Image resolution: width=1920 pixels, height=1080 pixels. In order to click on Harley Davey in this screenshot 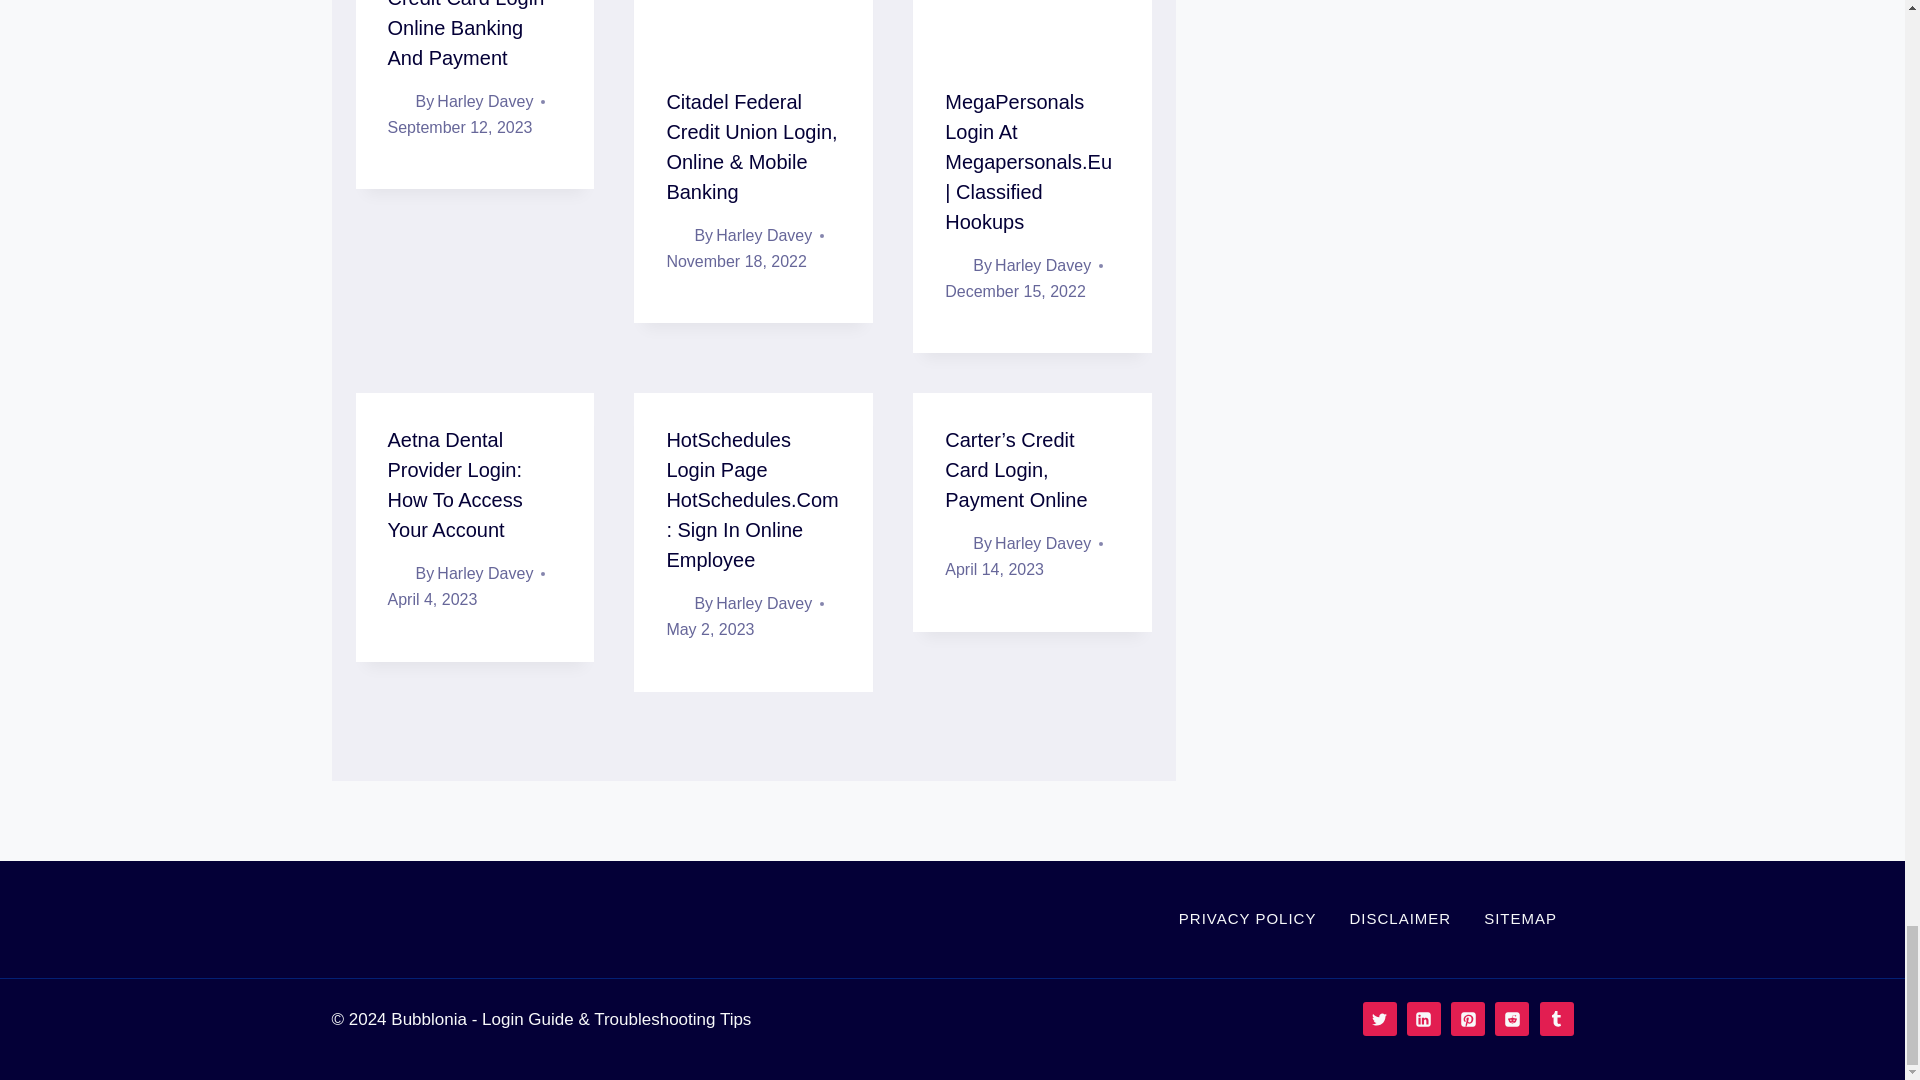, I will do `click(485, 101)`.